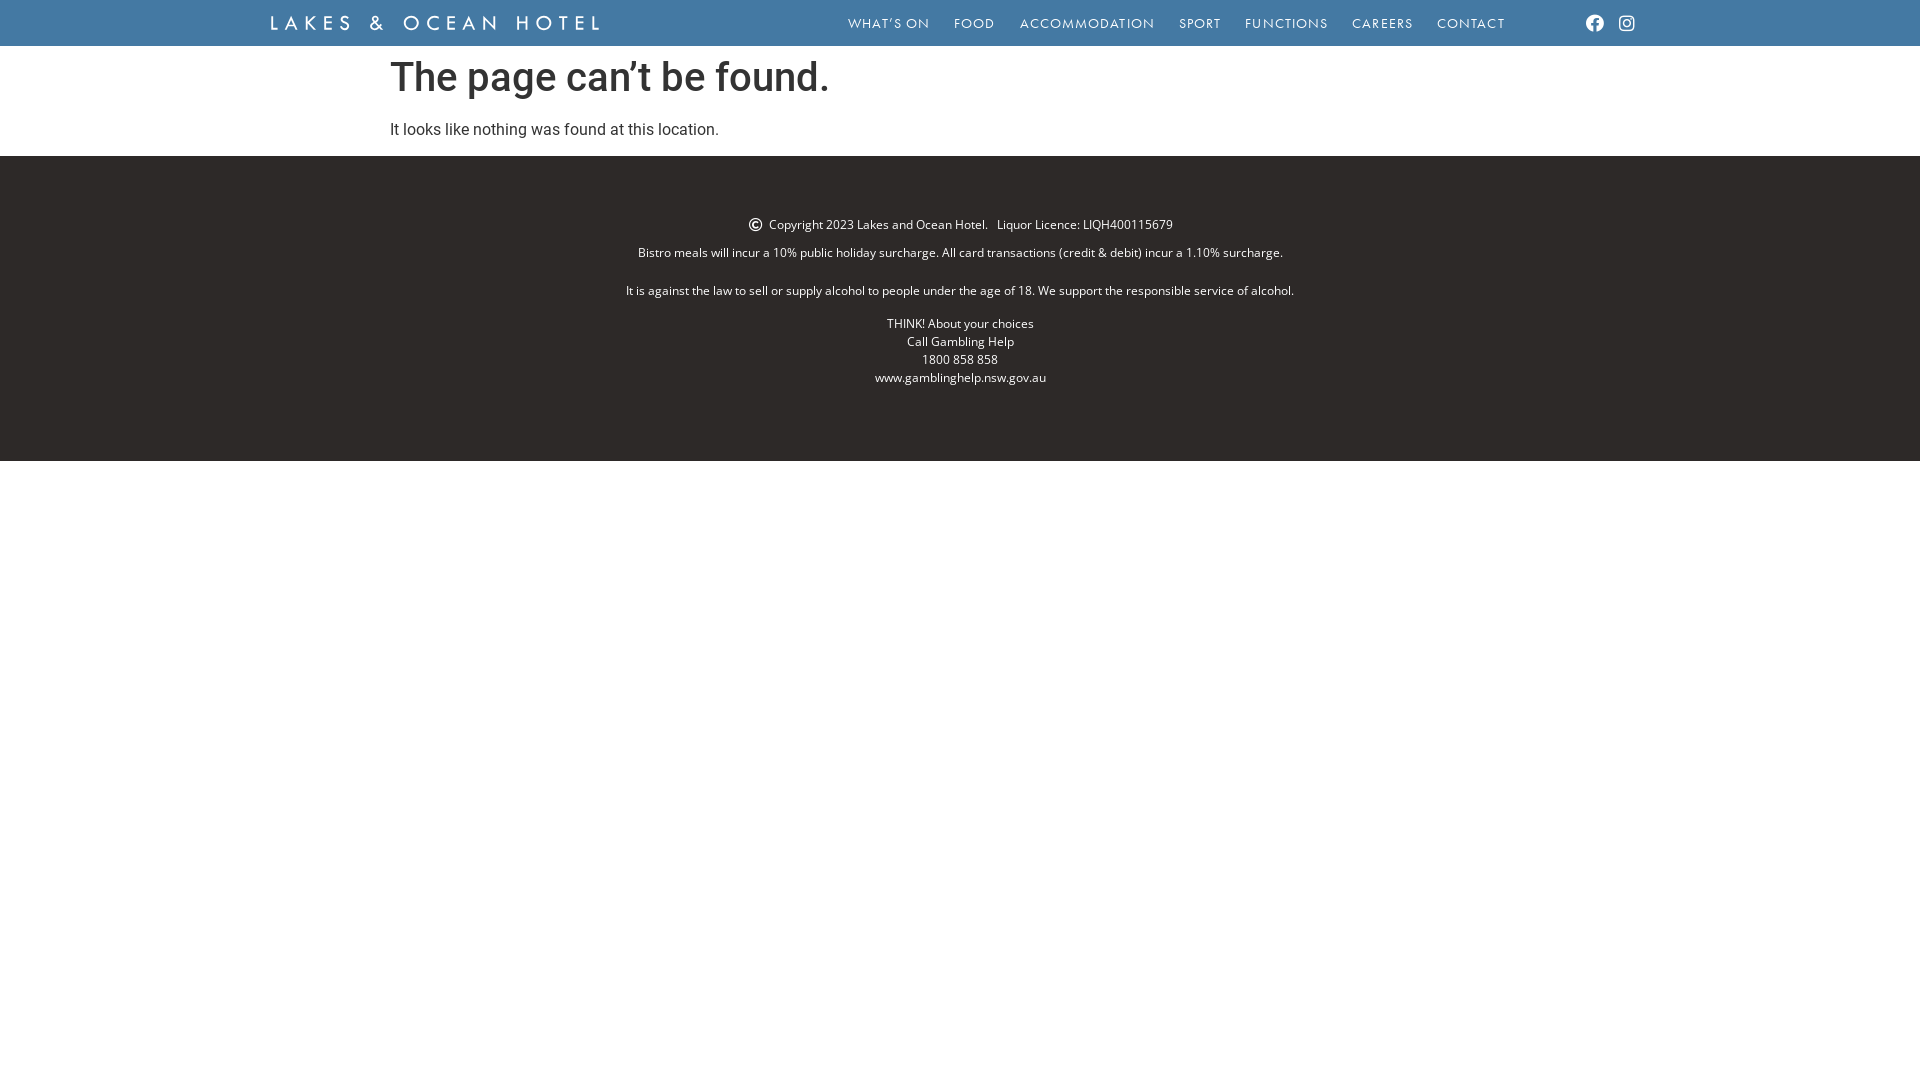 The height and width of the screenshot is (1080, 1920). What do you see at coordinates (1286, 23) in the screenshot?
I see `FUNCTIONS` at bounding box center [1286, 23].